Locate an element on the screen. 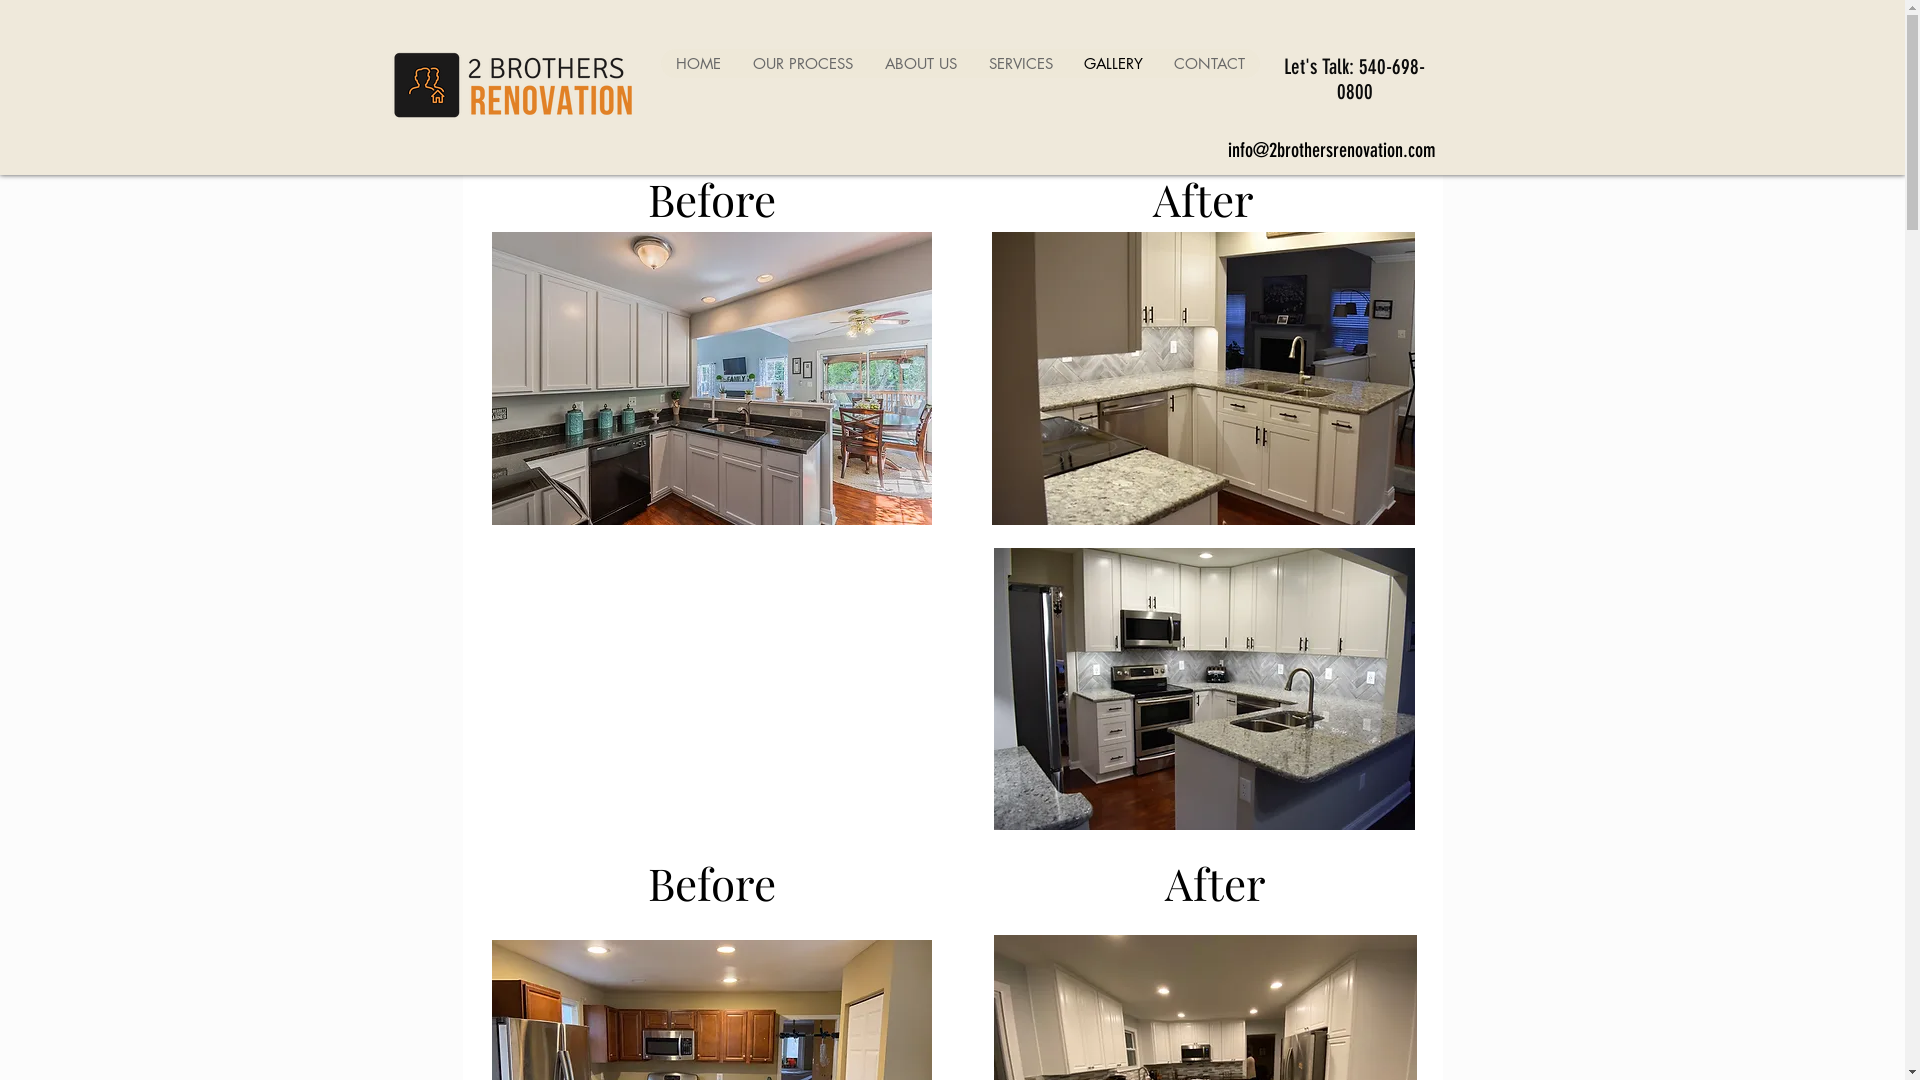 This screenshot has height=1080, width=1920. info@2brothersrenovation.com is located at coordinates (1332, 150).